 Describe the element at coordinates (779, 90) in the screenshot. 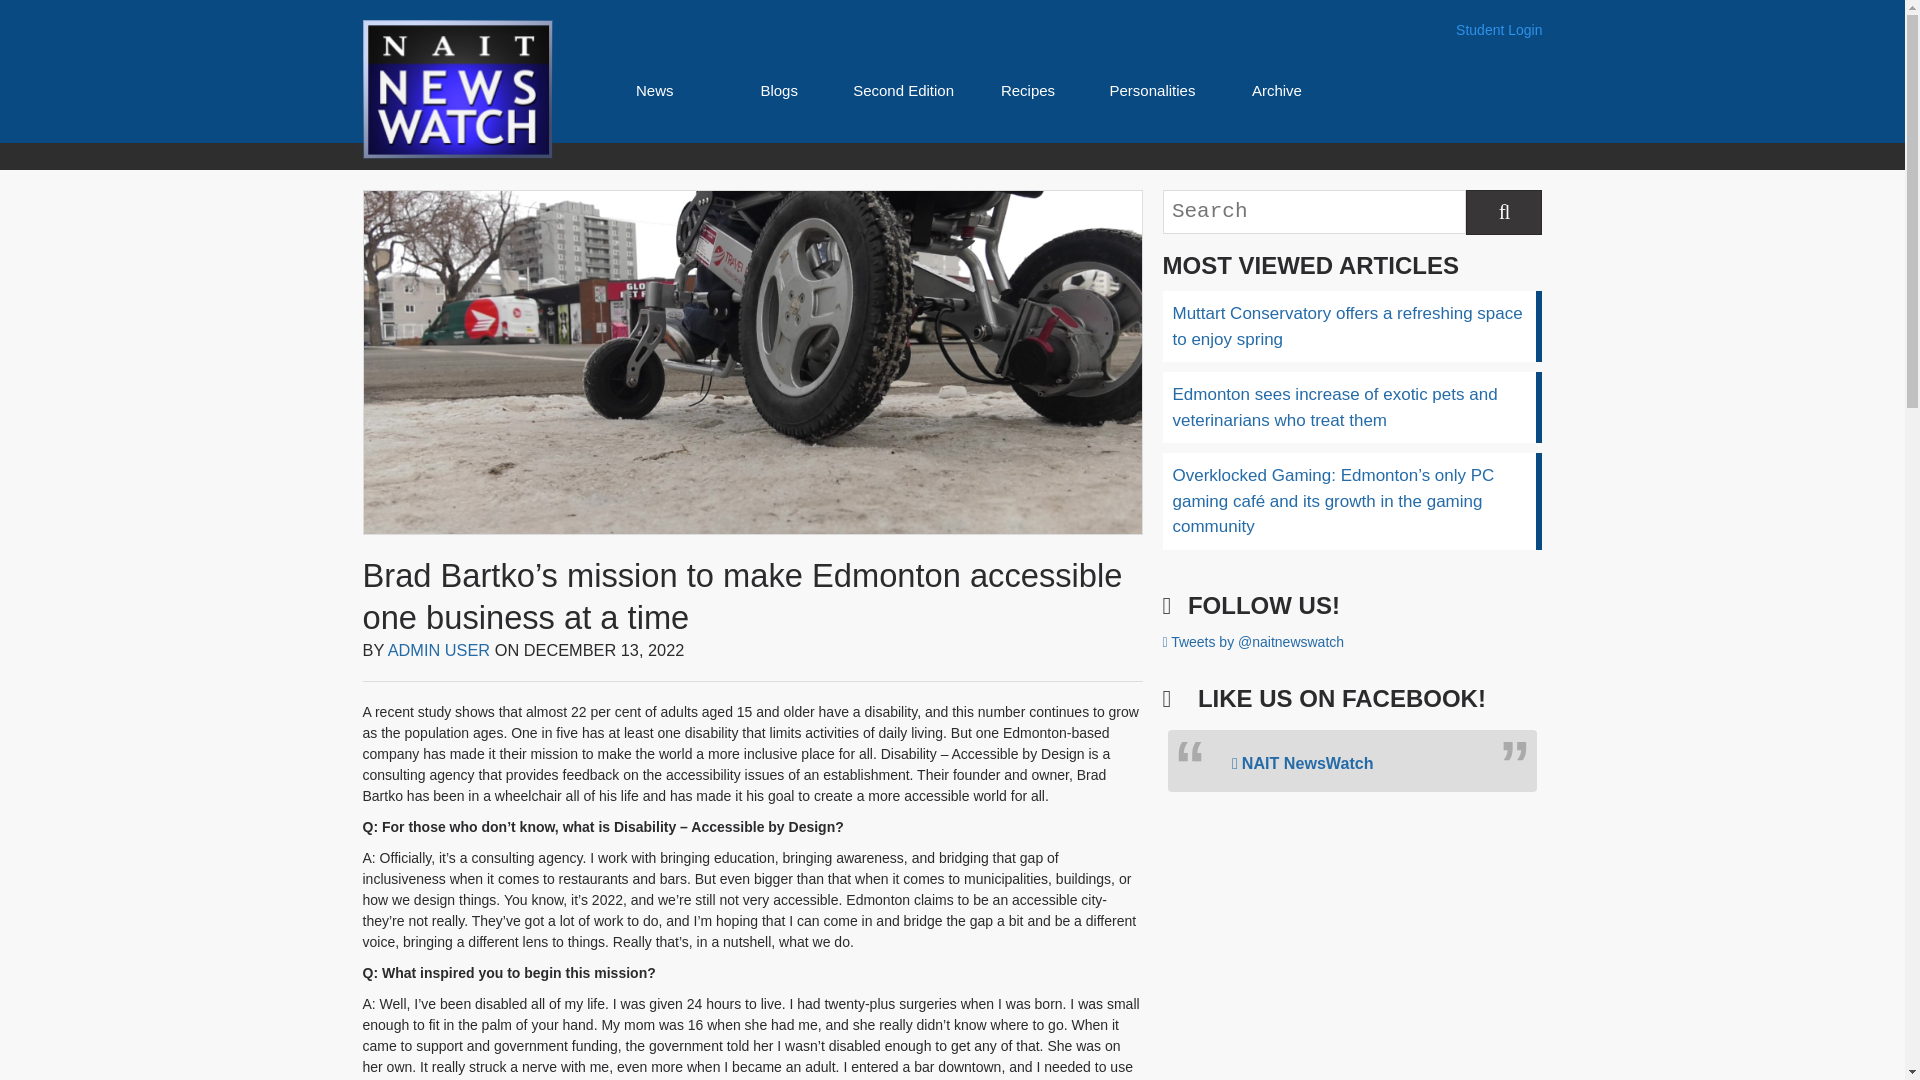

I see `Blogs` at that location.